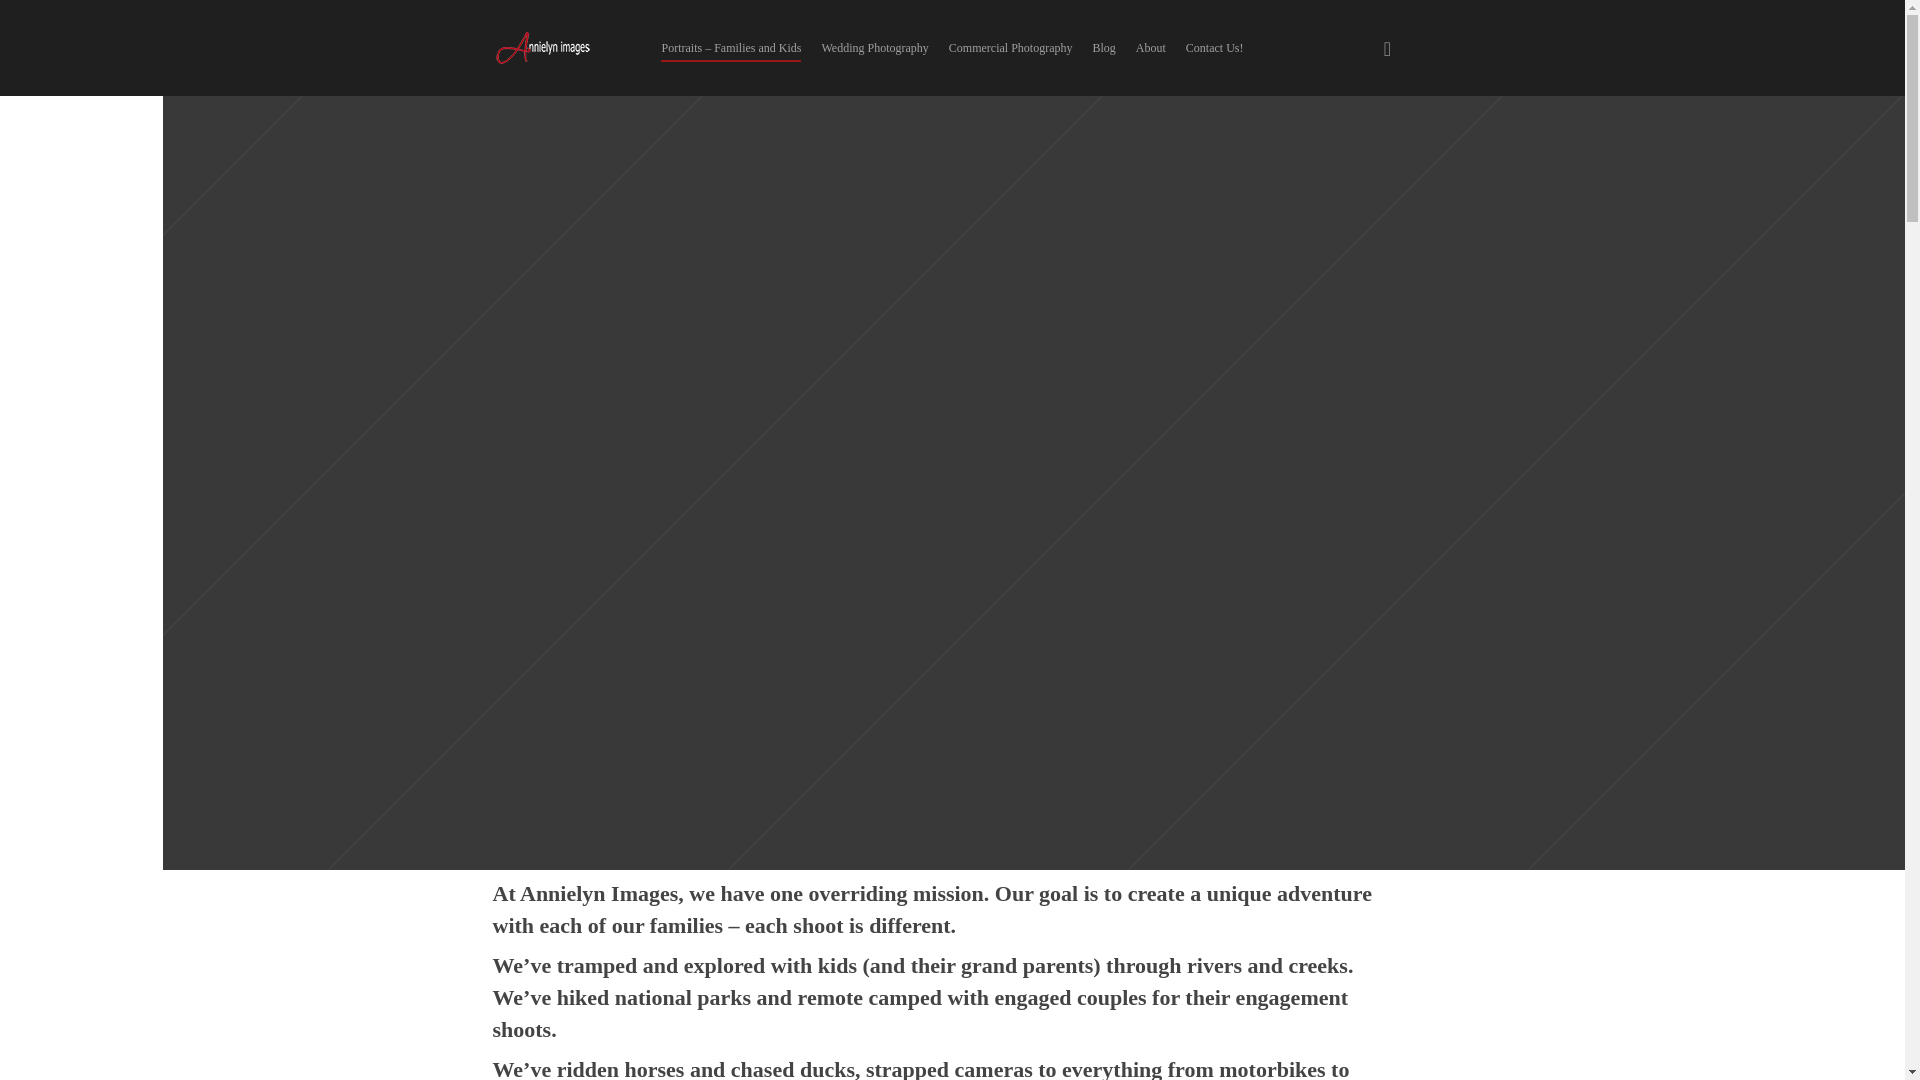 The width and height of the screenshot is (1920, 1080). Describe the element at coordinates (874, 48) in the screenshot. I see `Wedding Photography` at that location.